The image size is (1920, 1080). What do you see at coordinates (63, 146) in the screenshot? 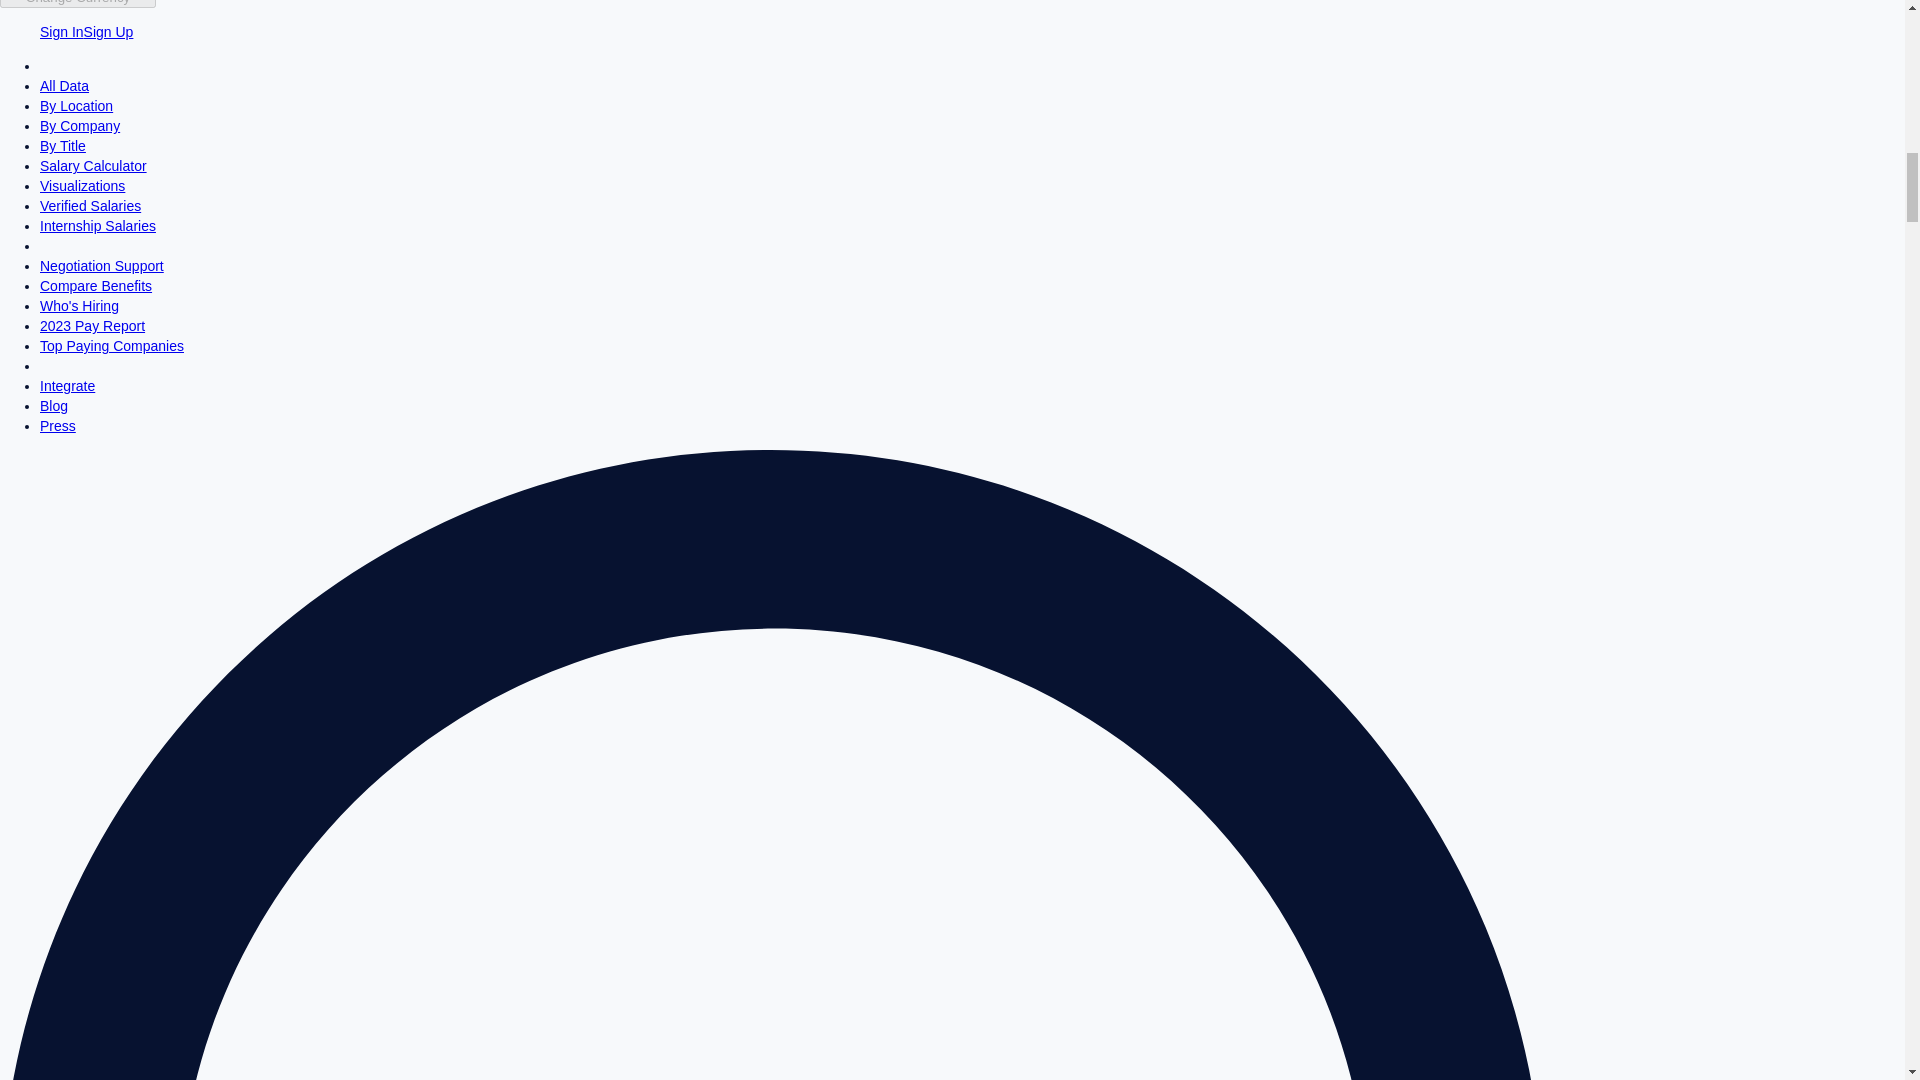
I see `By Title` at bounding box center [63, 146].